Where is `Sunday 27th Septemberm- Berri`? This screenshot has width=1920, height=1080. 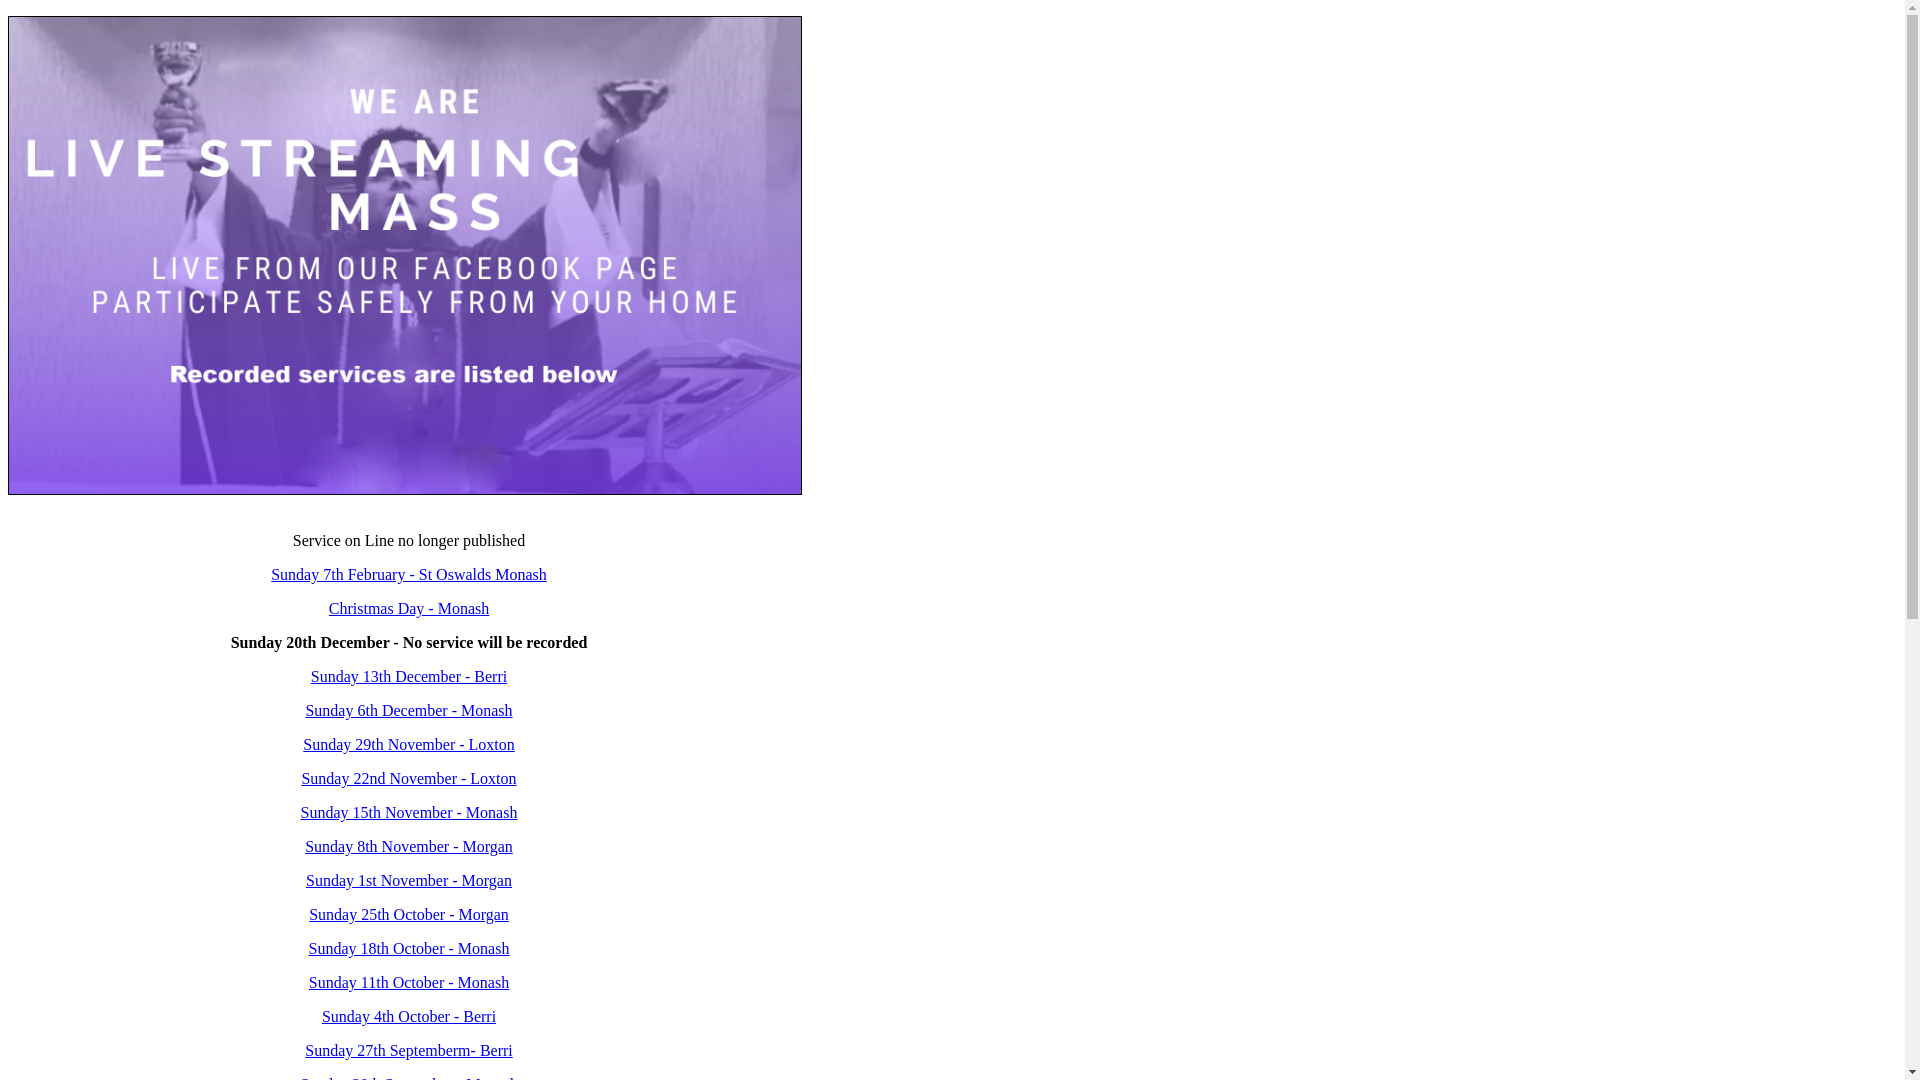 Sunday 27th Septemberm- Berri is located at coordinates (409, 1050).